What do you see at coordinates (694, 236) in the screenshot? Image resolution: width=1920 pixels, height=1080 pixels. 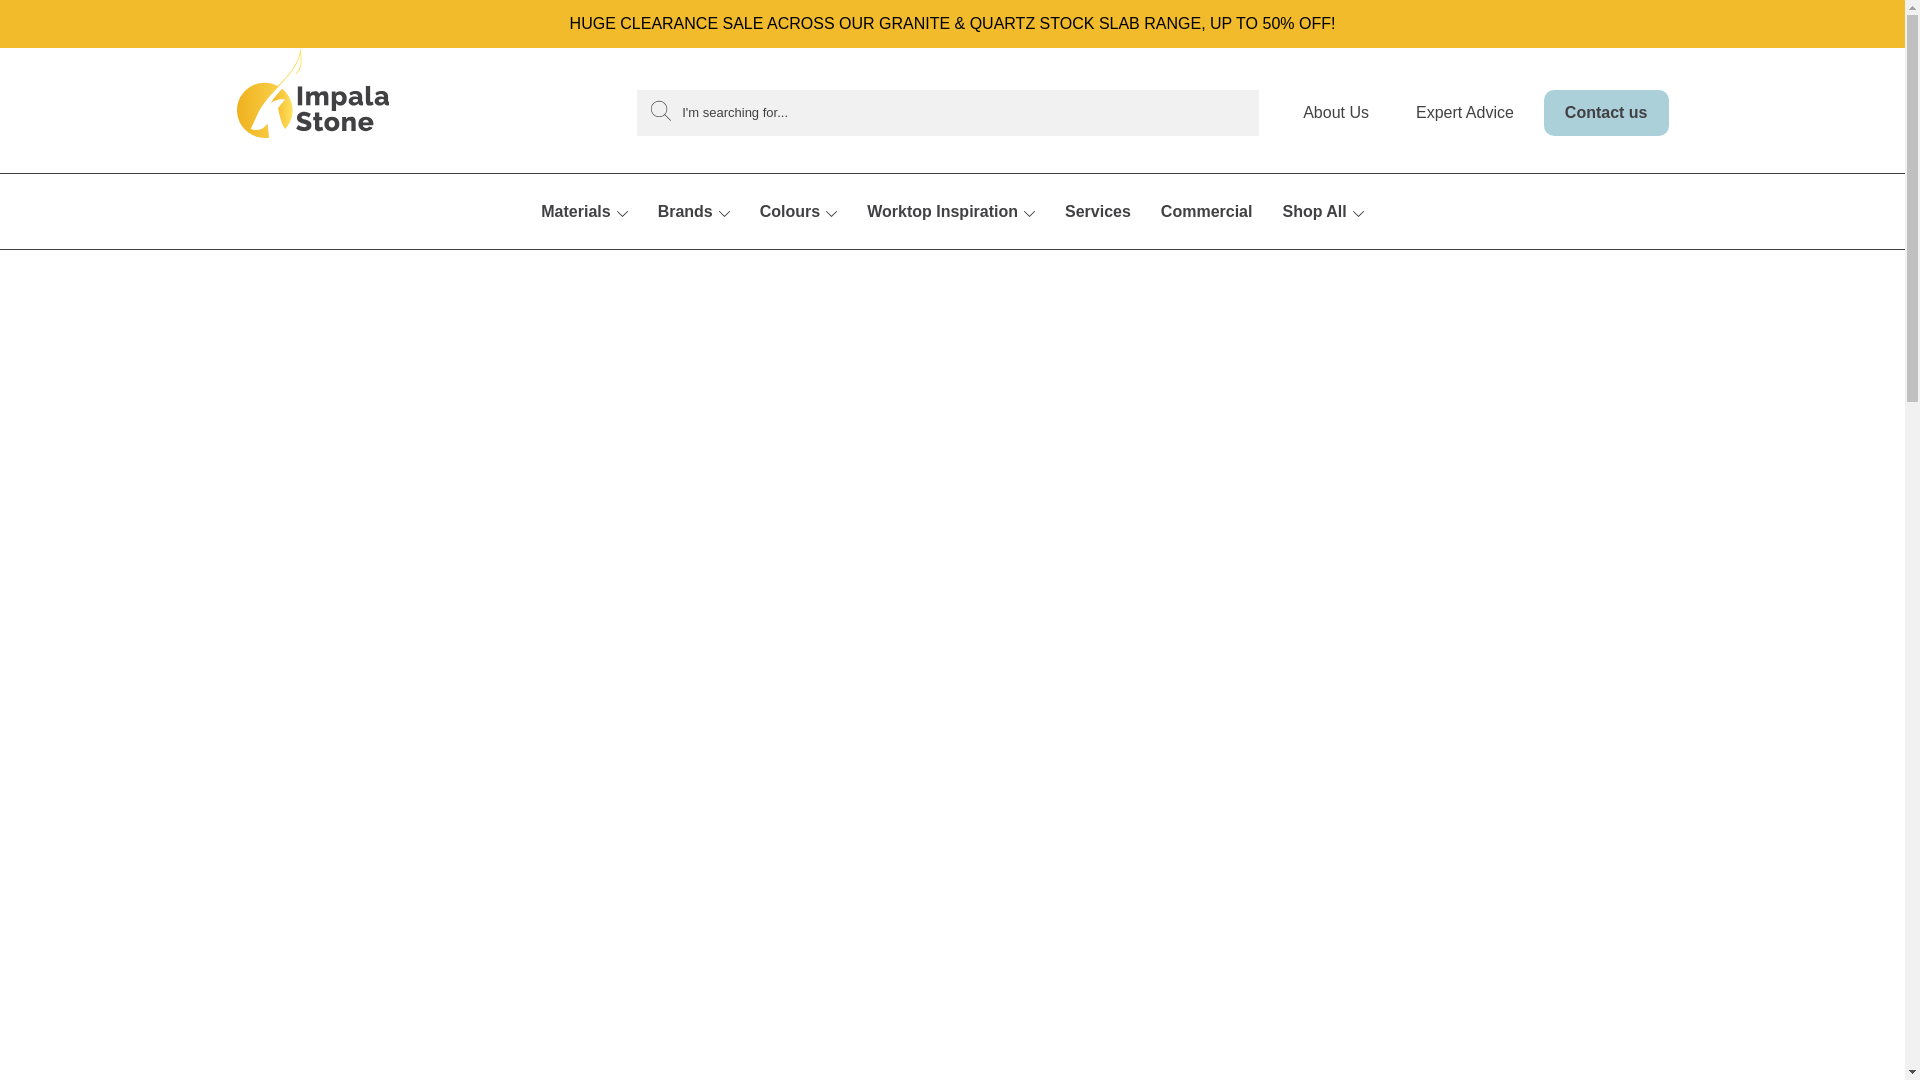 I see `Brands` at bounding box center [694, 236].